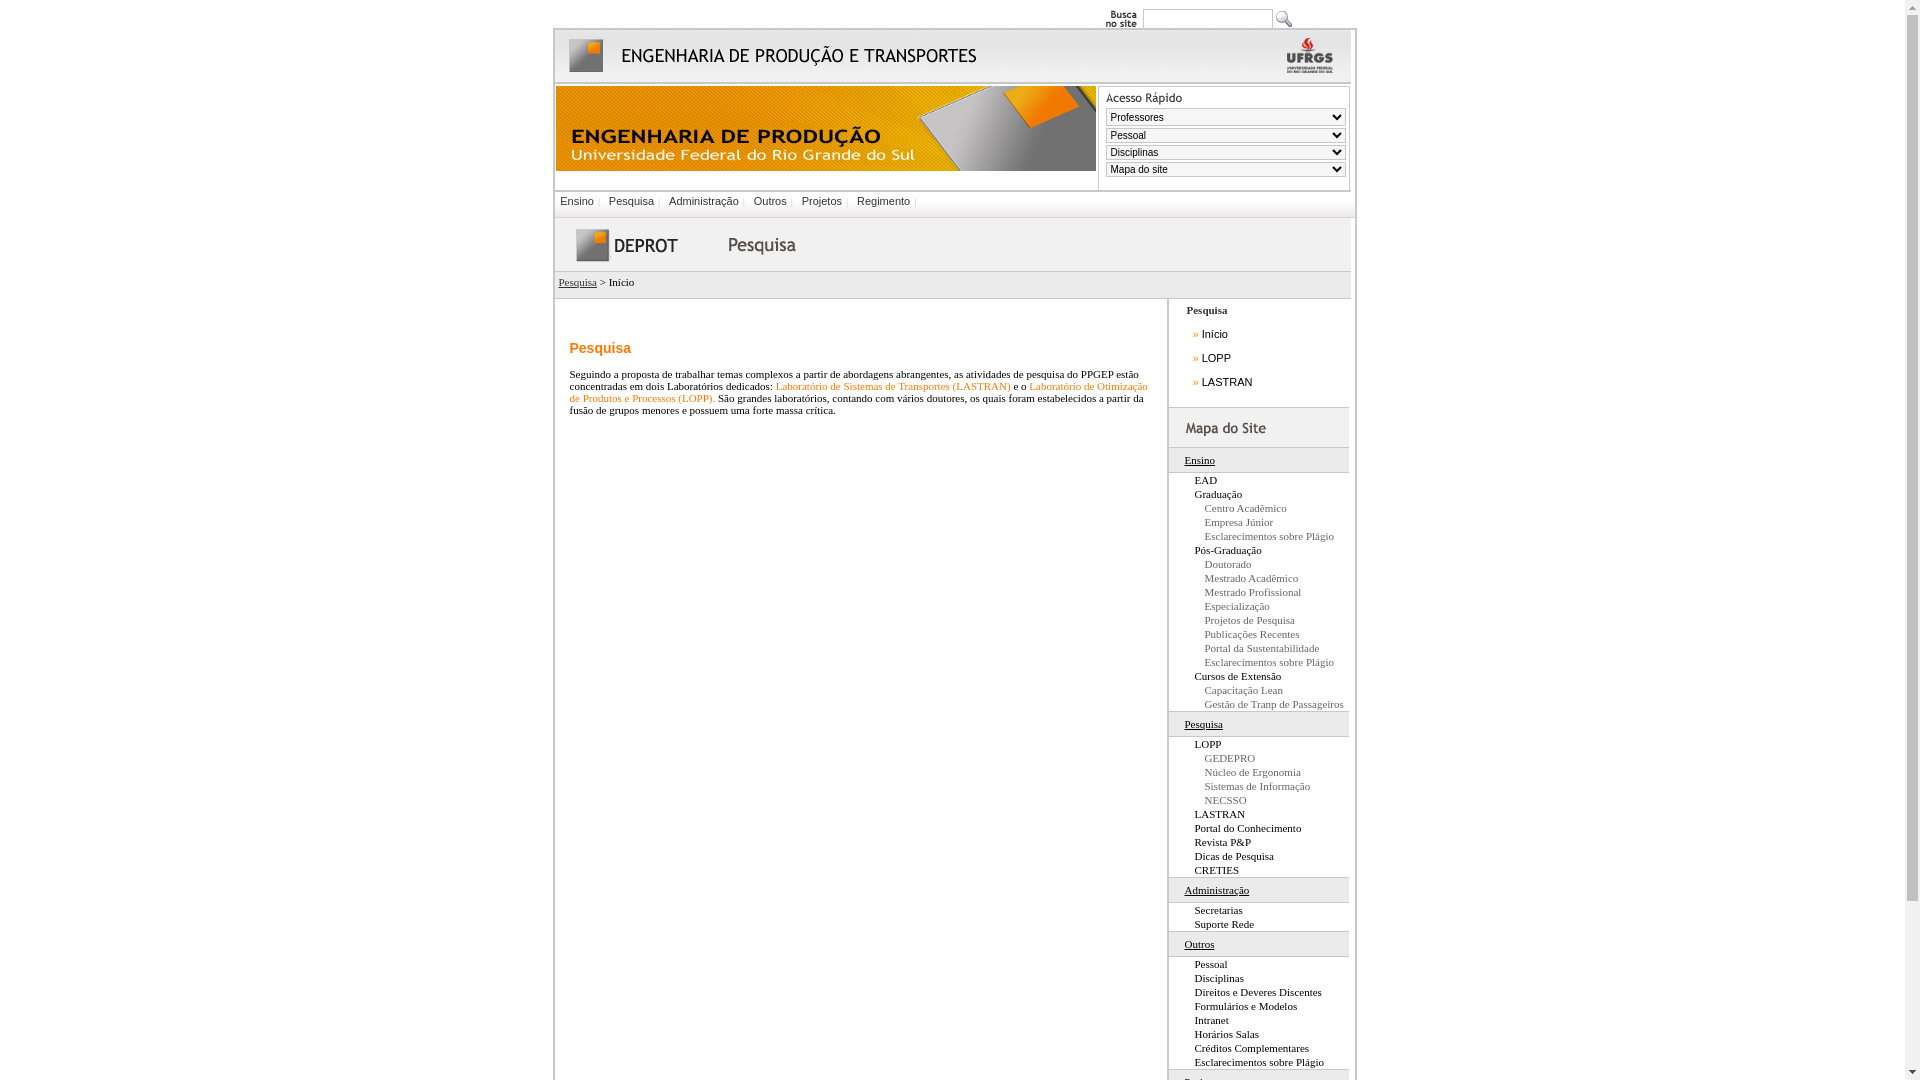 The image size is (1920, 1080). Describe the element at coordinates (1245, 648) in the screenshot. I see `Portal da Sustentabilidade` at that location.